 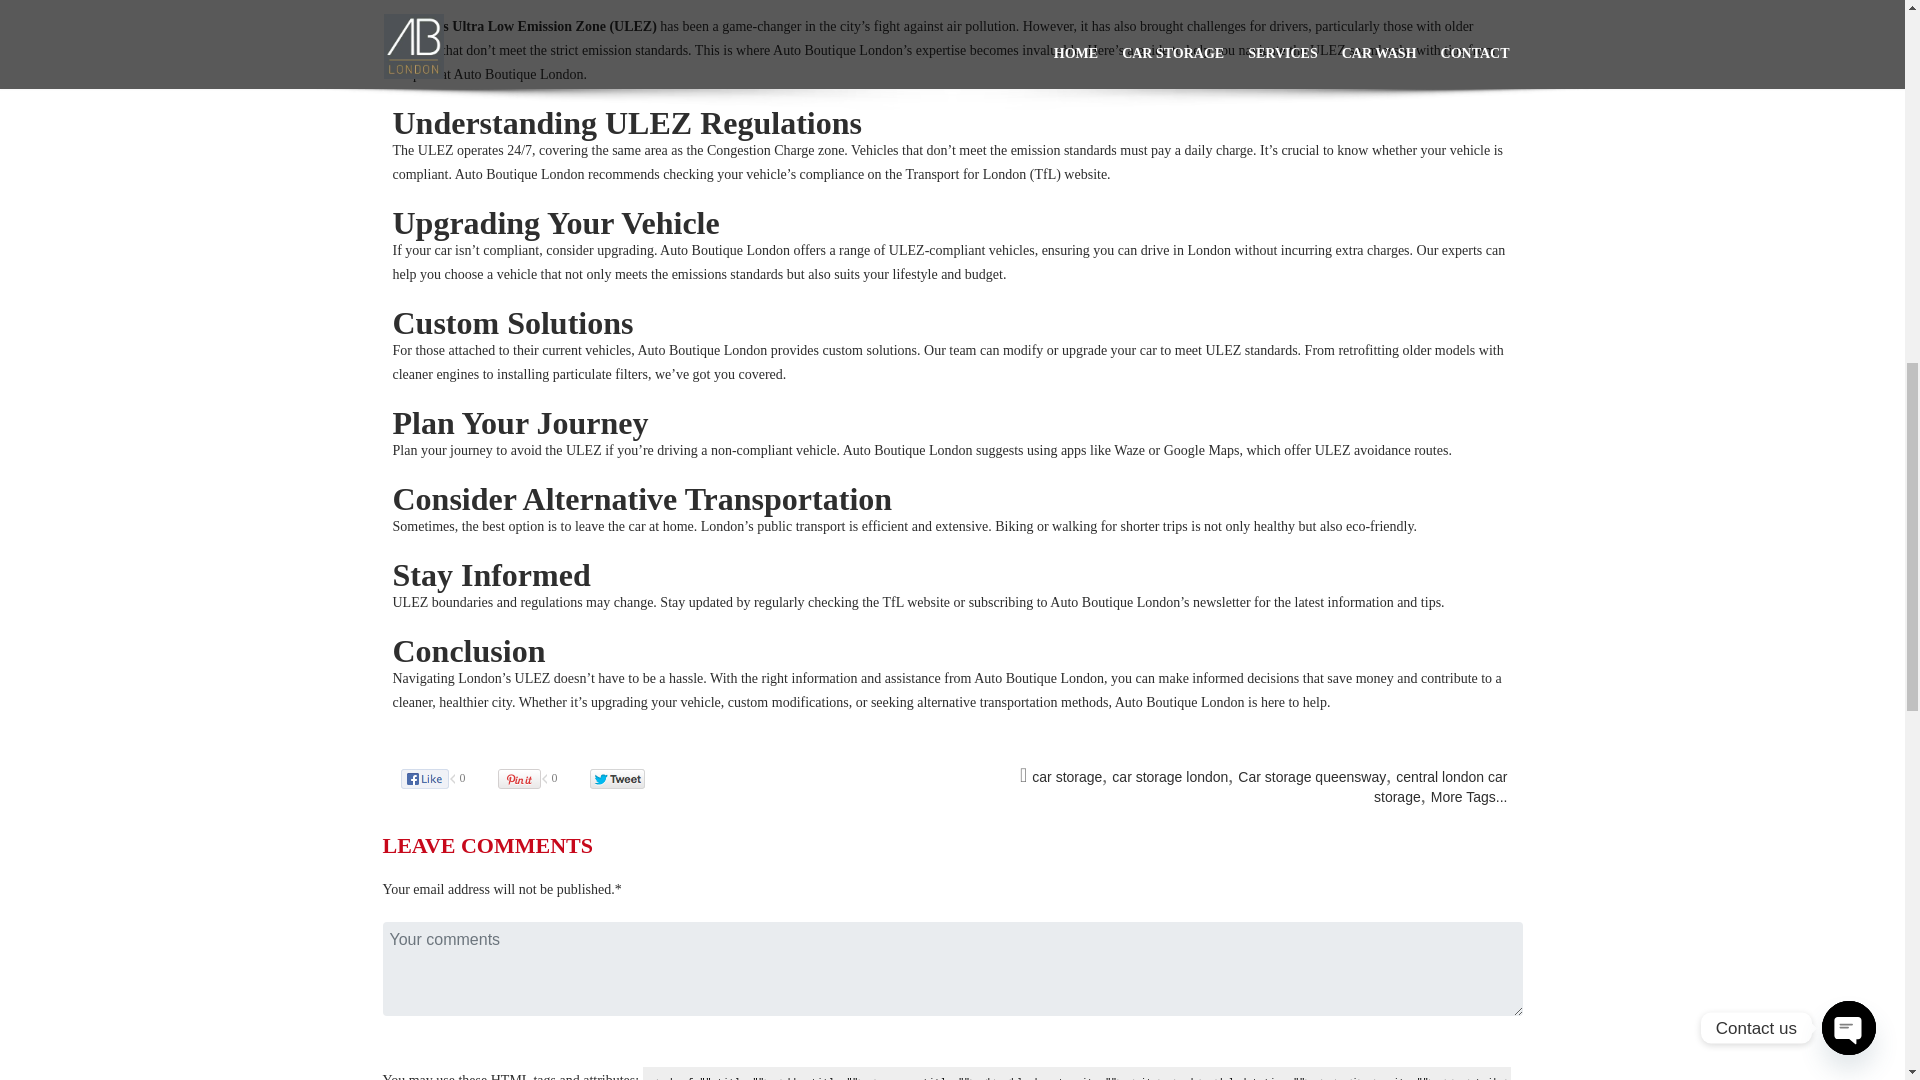 I want to click on Car storage queensway, so click(x=1312, y=776).